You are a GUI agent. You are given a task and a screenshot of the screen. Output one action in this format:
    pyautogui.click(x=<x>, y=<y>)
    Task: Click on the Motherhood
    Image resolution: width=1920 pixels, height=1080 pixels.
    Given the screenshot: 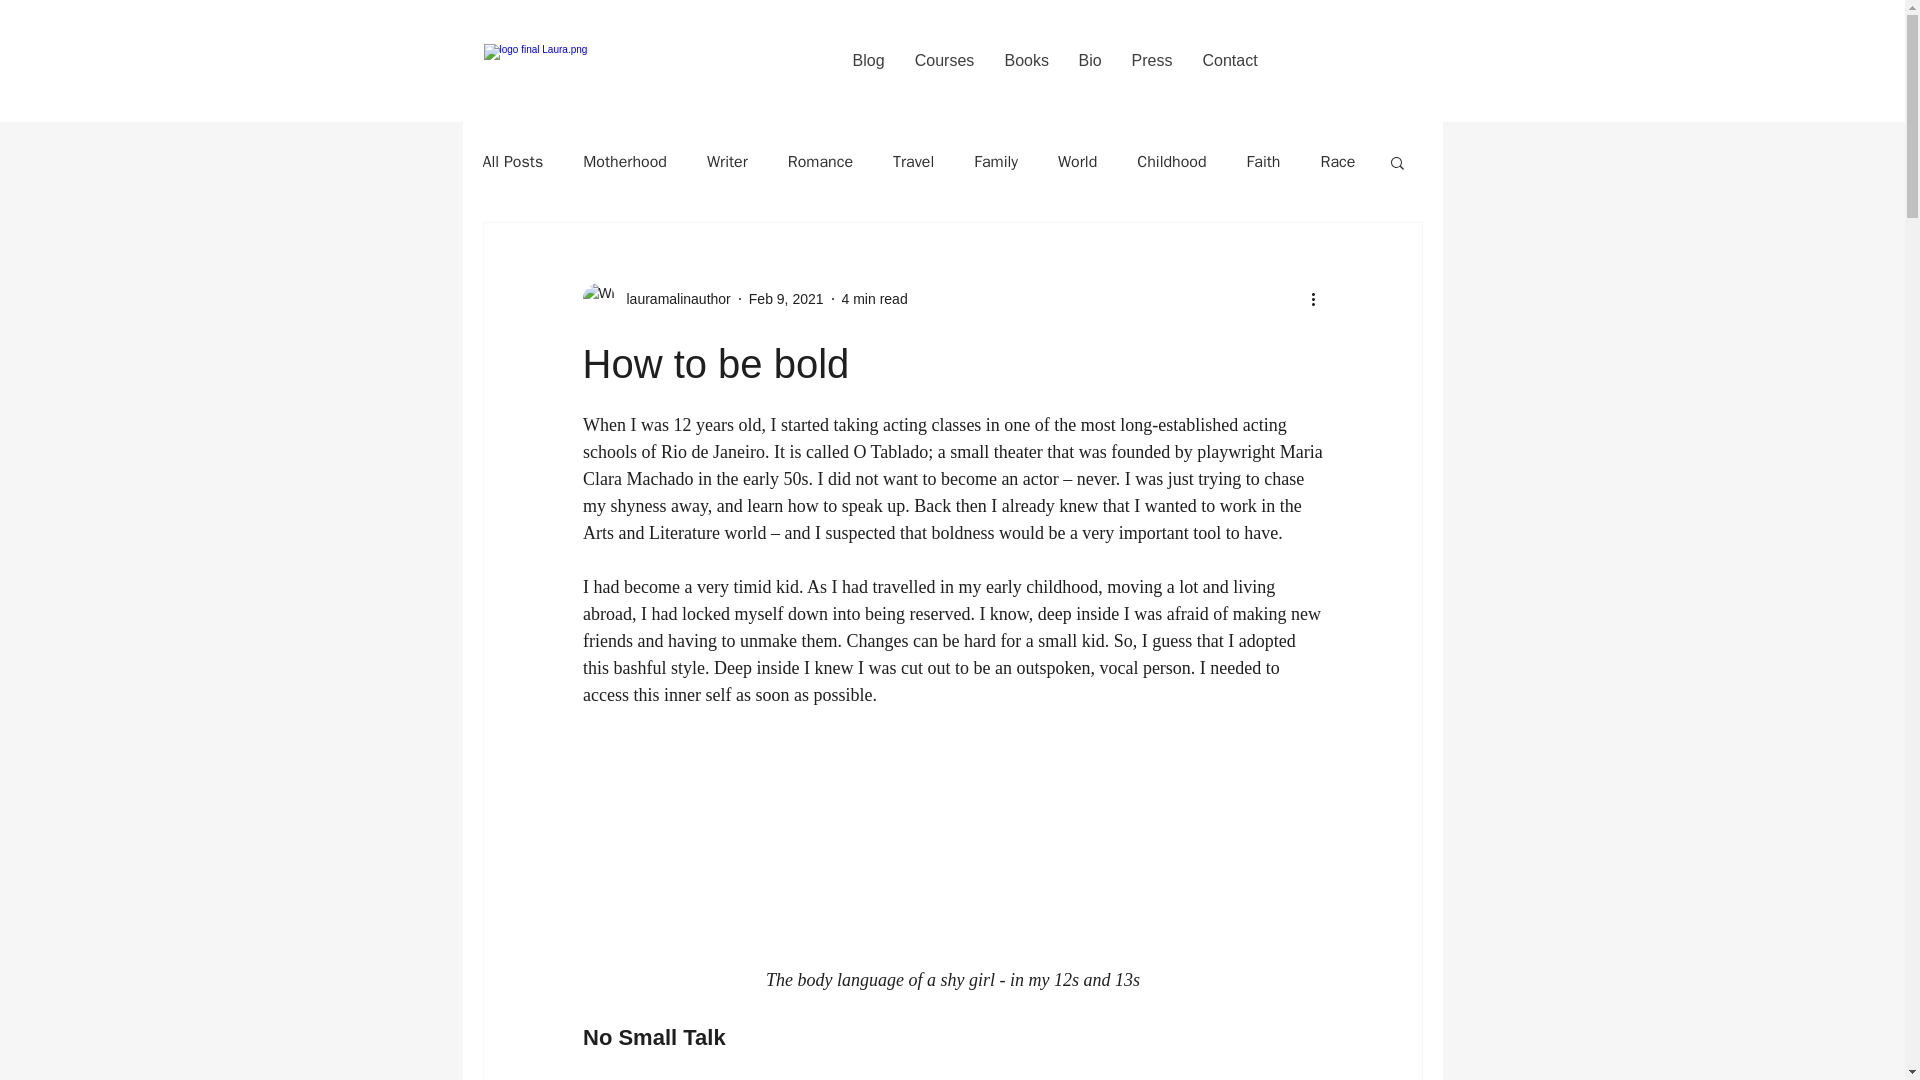 What is the action you would take?
    pyautogui.click(x=624, y=162)
    